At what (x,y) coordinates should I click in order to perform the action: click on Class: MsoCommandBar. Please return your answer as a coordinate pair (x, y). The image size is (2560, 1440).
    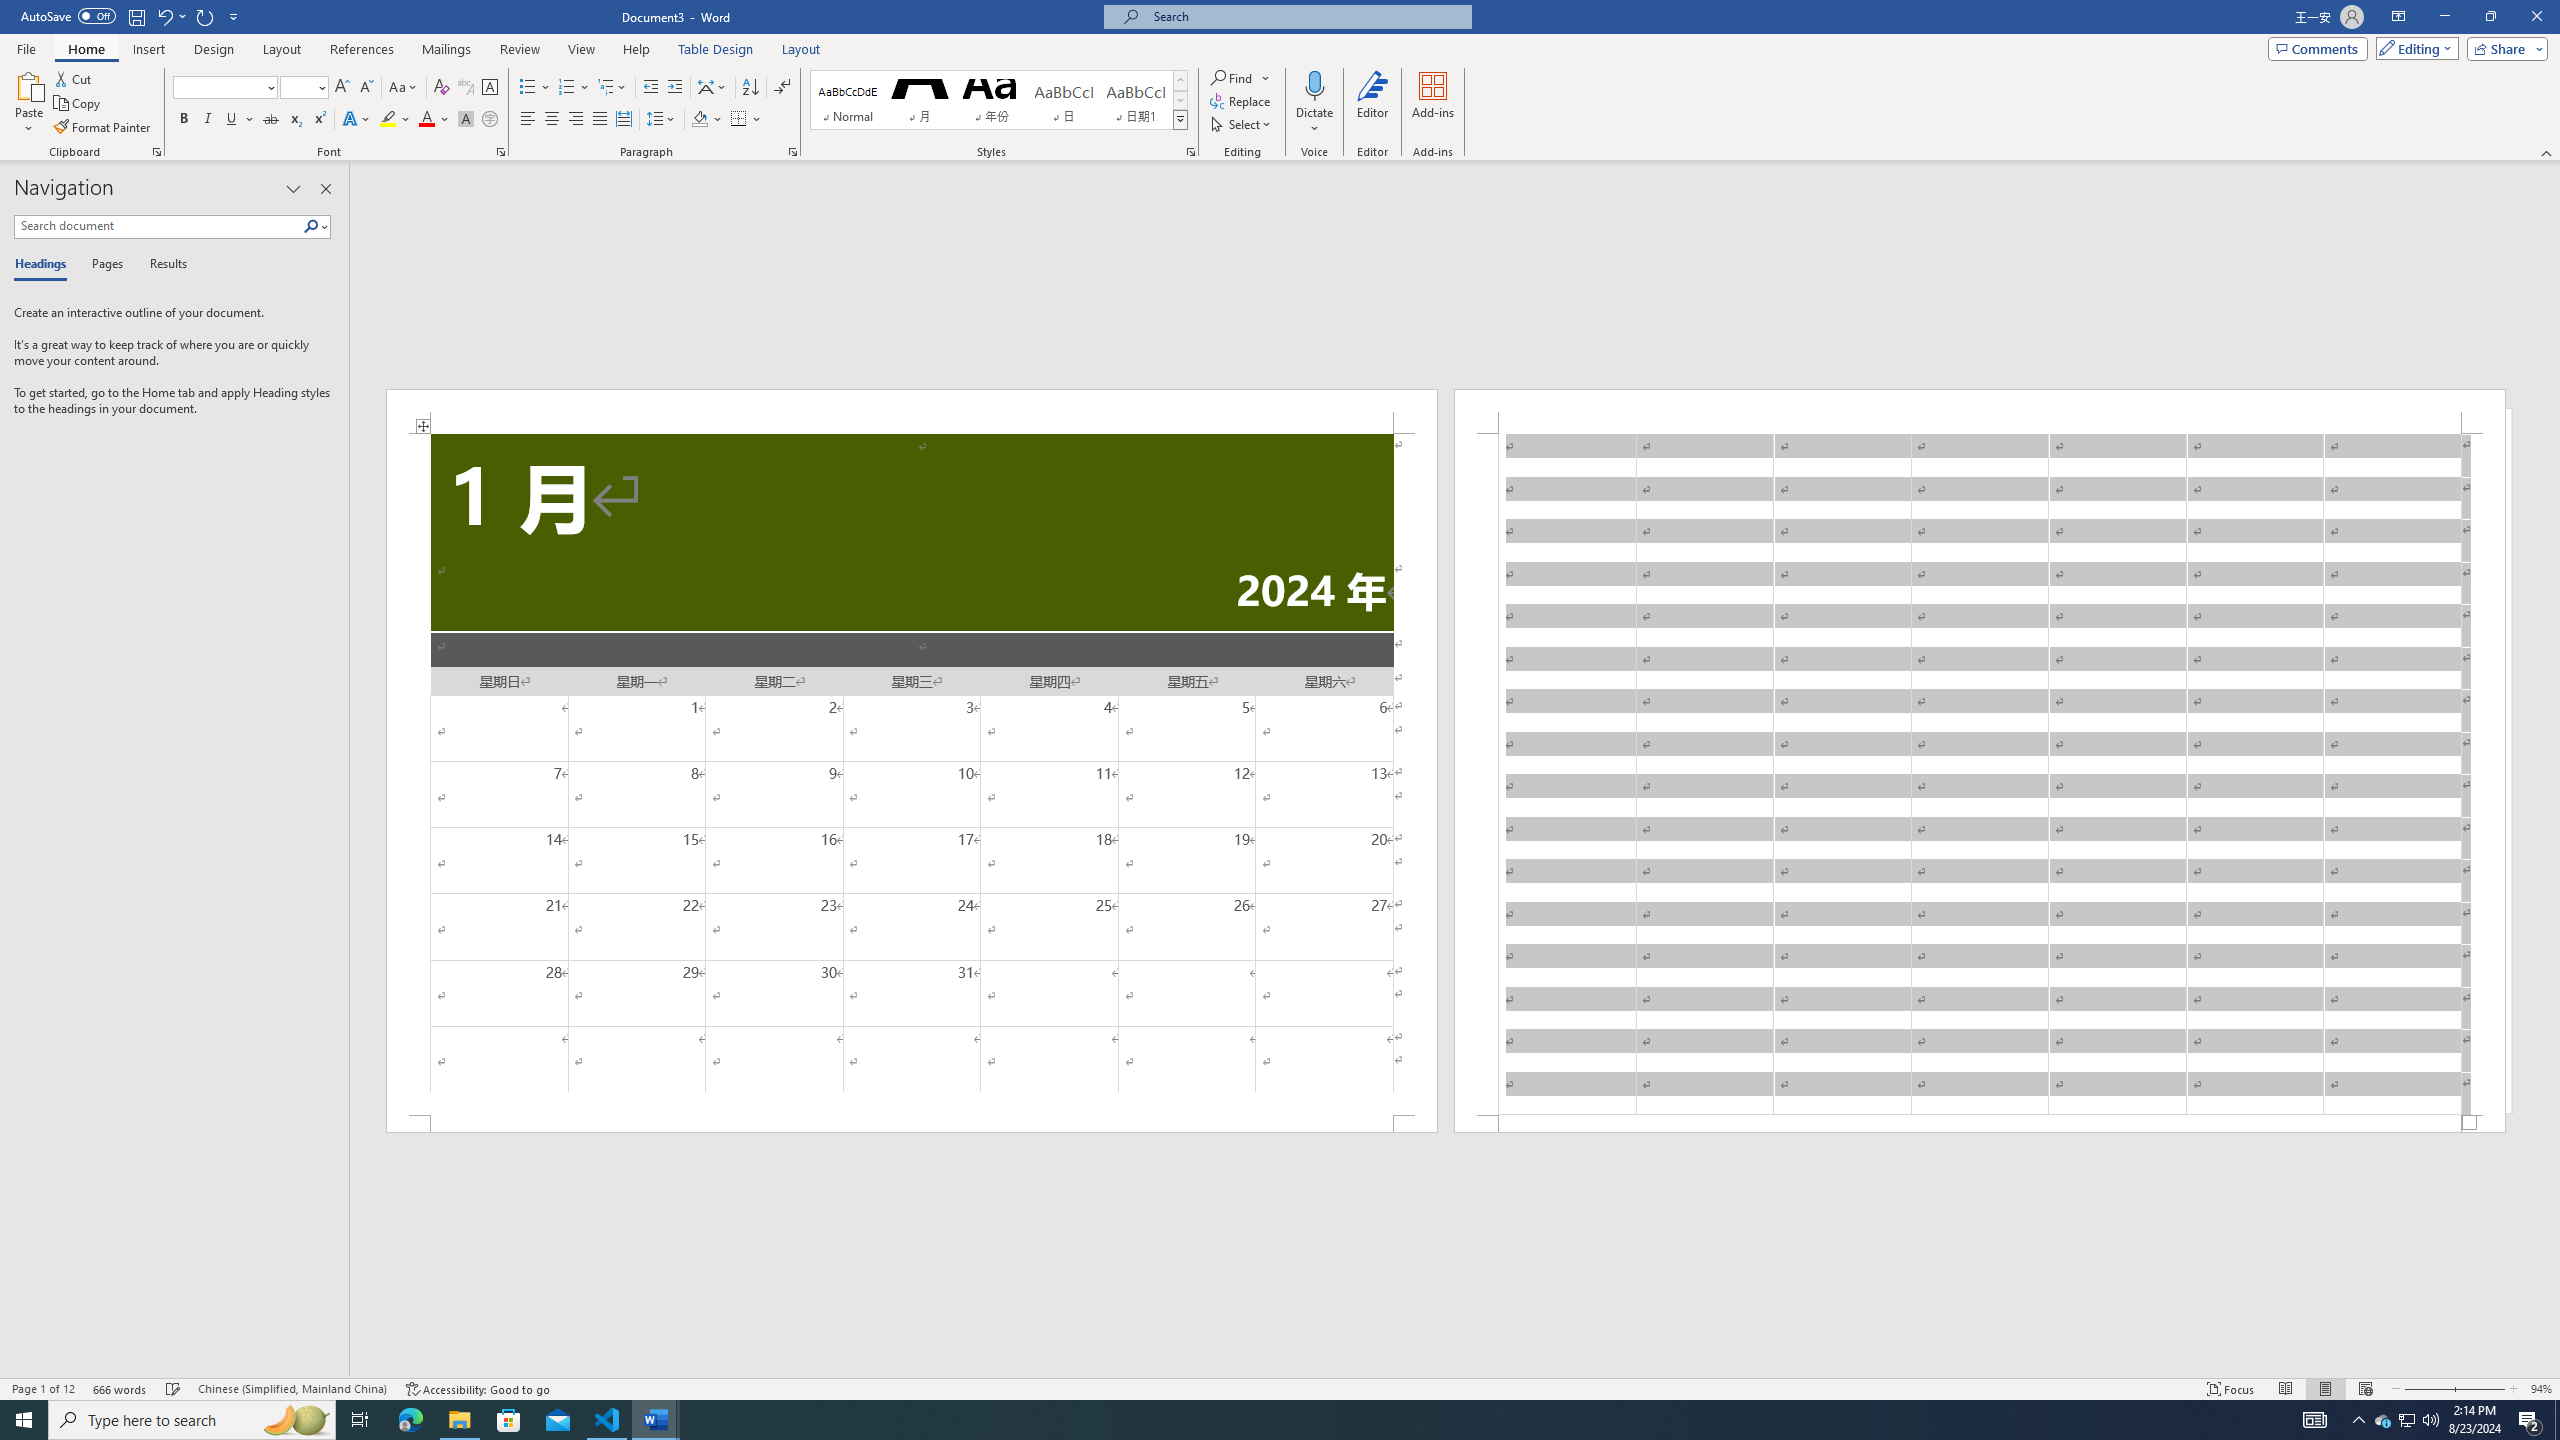
    Looking at the image, I should click on (1280, 1388).